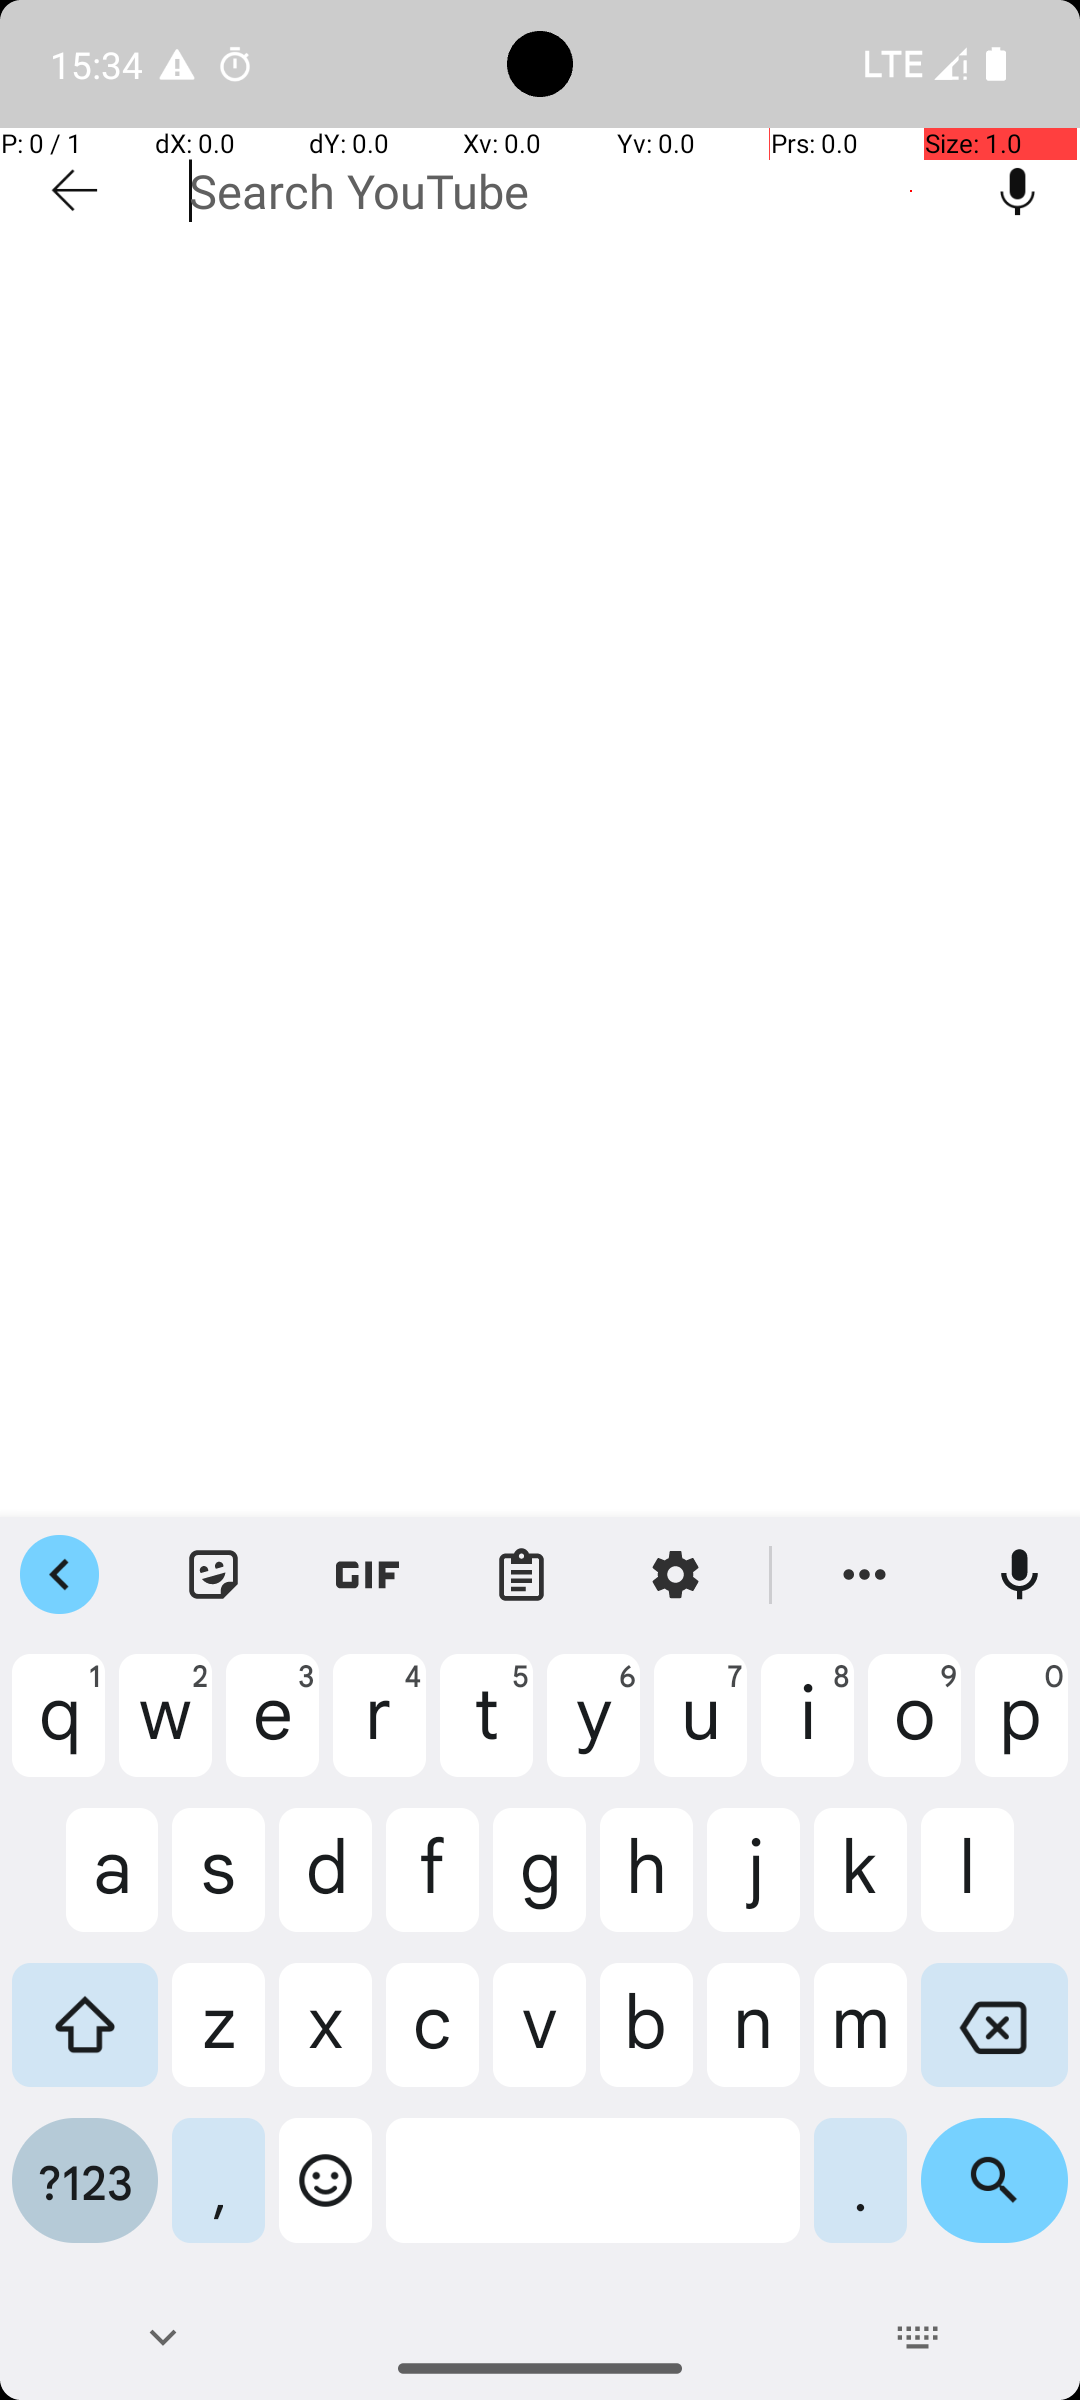 The height and width of the screenshot is (2400, 1080). What do you see at coordinates (593, 2196) in the screenshot?
I see `Space` at bounding box center [593, 2196].